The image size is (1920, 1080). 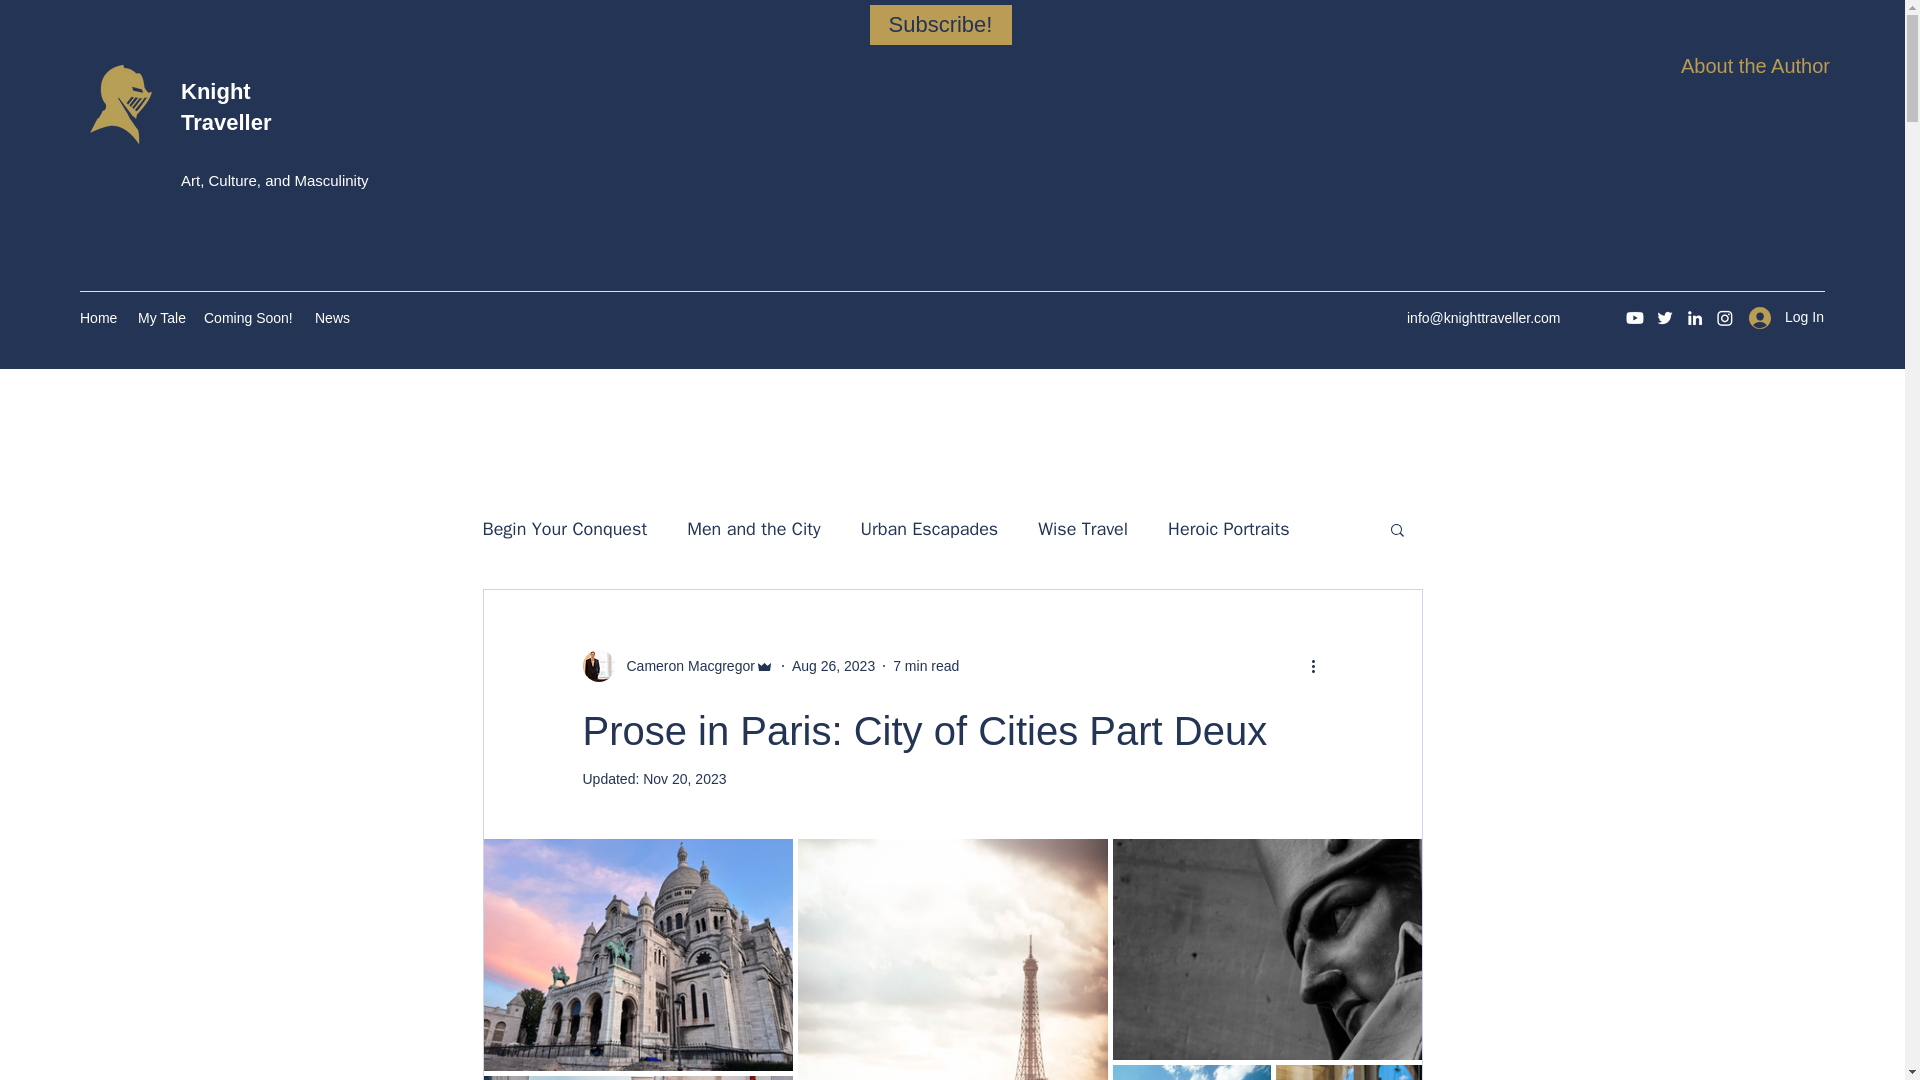 What do you see at coordinates (1083, 529) in the screenshot?
I see `Wise Travel` at bounding box center [1083, 529].